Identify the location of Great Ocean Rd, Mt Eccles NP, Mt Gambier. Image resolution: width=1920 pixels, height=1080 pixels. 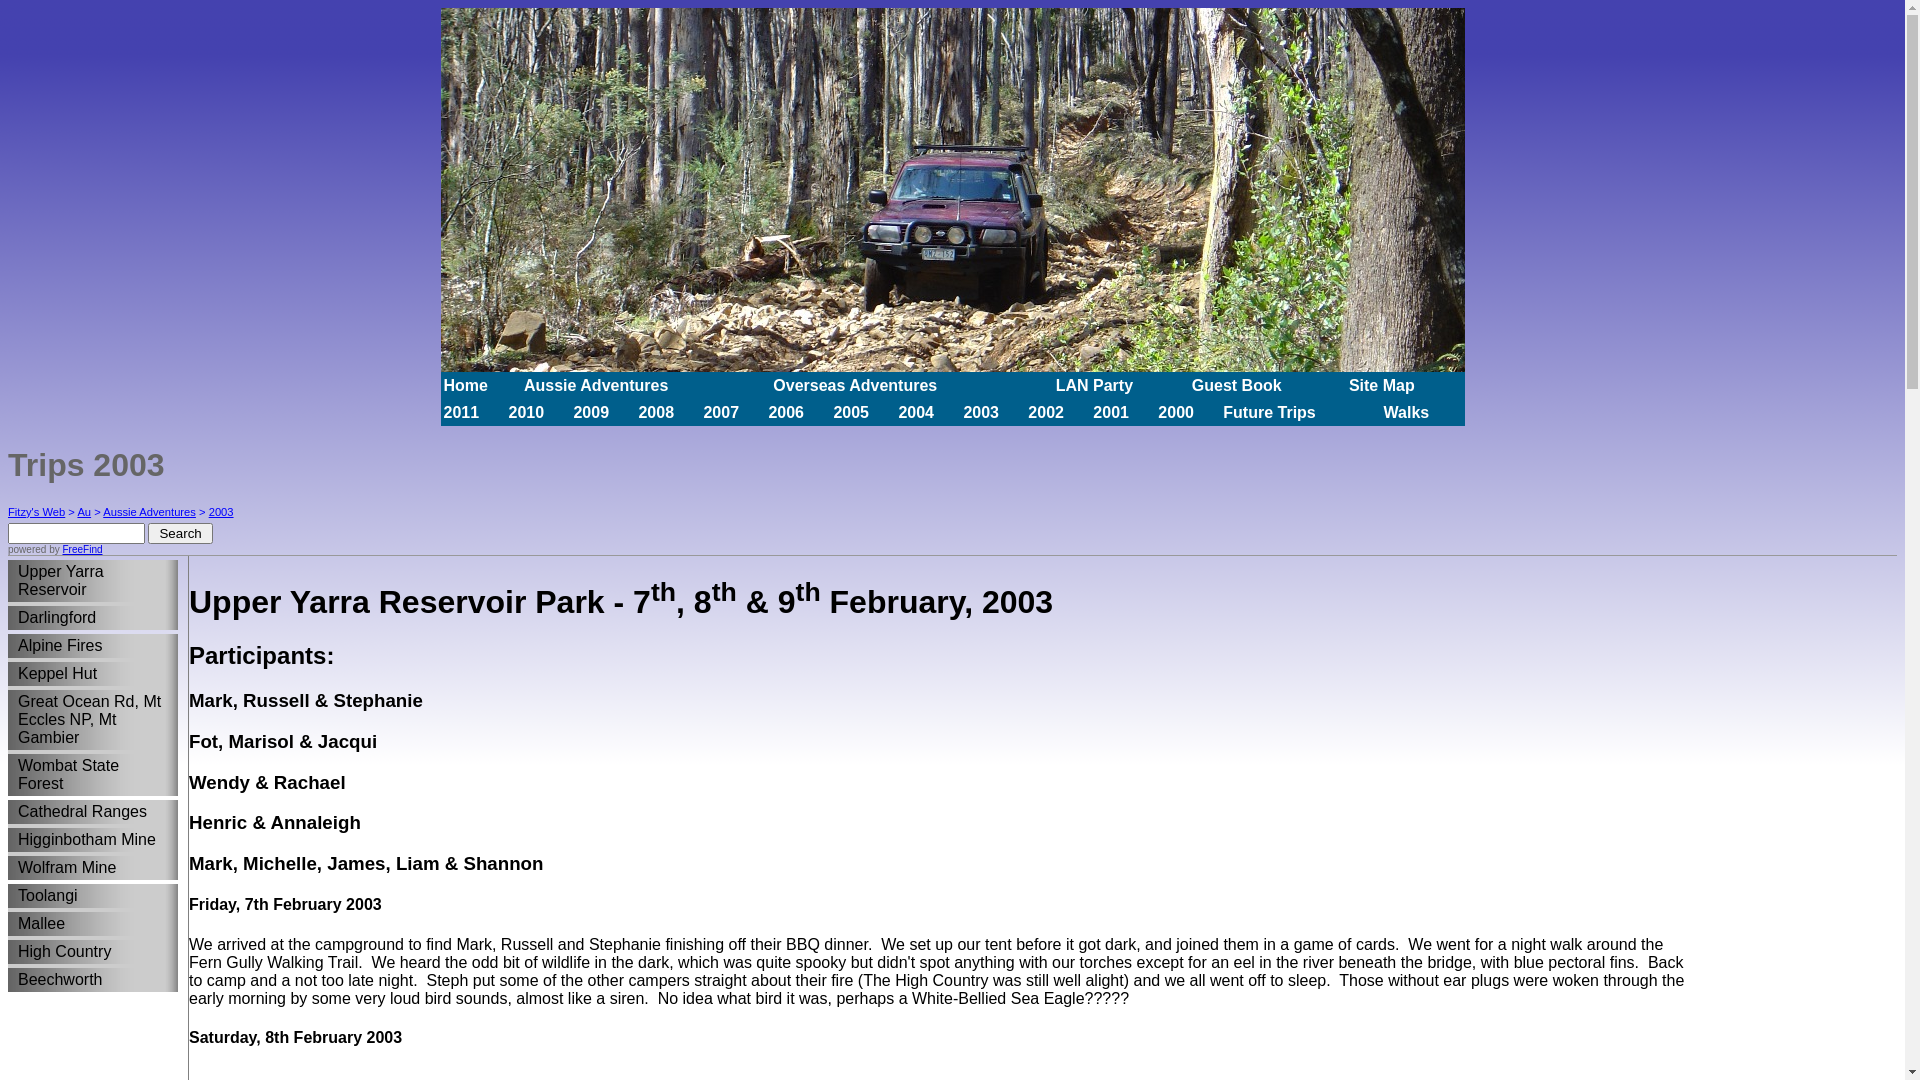
(88, 720).